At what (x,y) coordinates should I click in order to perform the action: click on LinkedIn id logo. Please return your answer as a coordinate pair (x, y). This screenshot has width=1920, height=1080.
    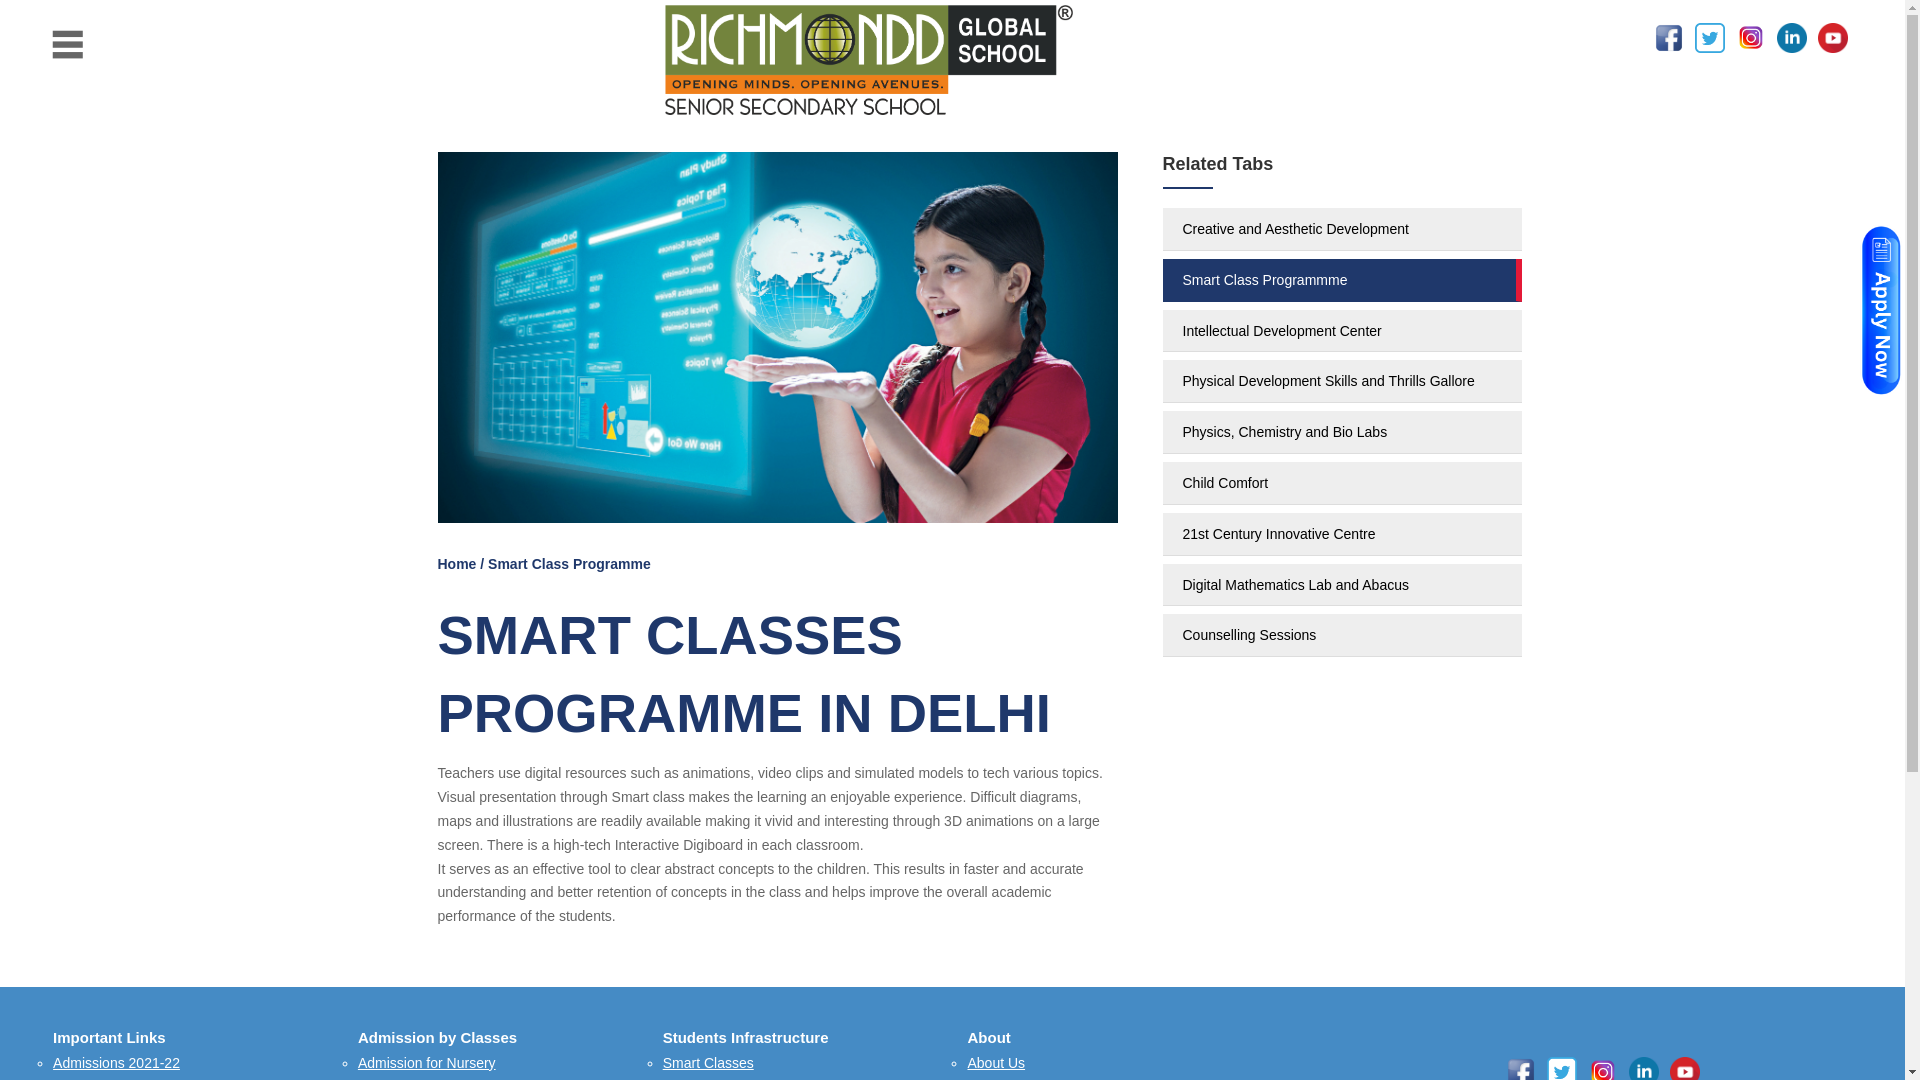
    Looking at the image, I should click on (1792, 37).